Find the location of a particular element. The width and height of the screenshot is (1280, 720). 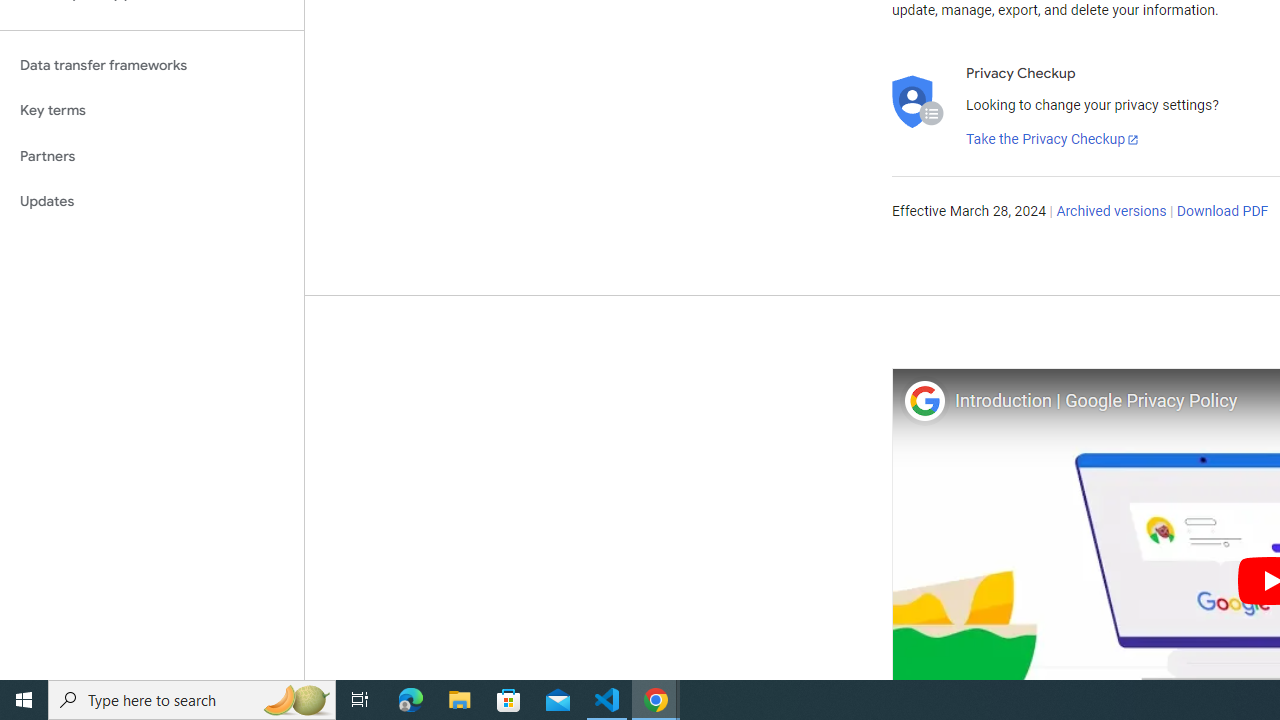

Archived versions is located at coordinates (1112, 212).